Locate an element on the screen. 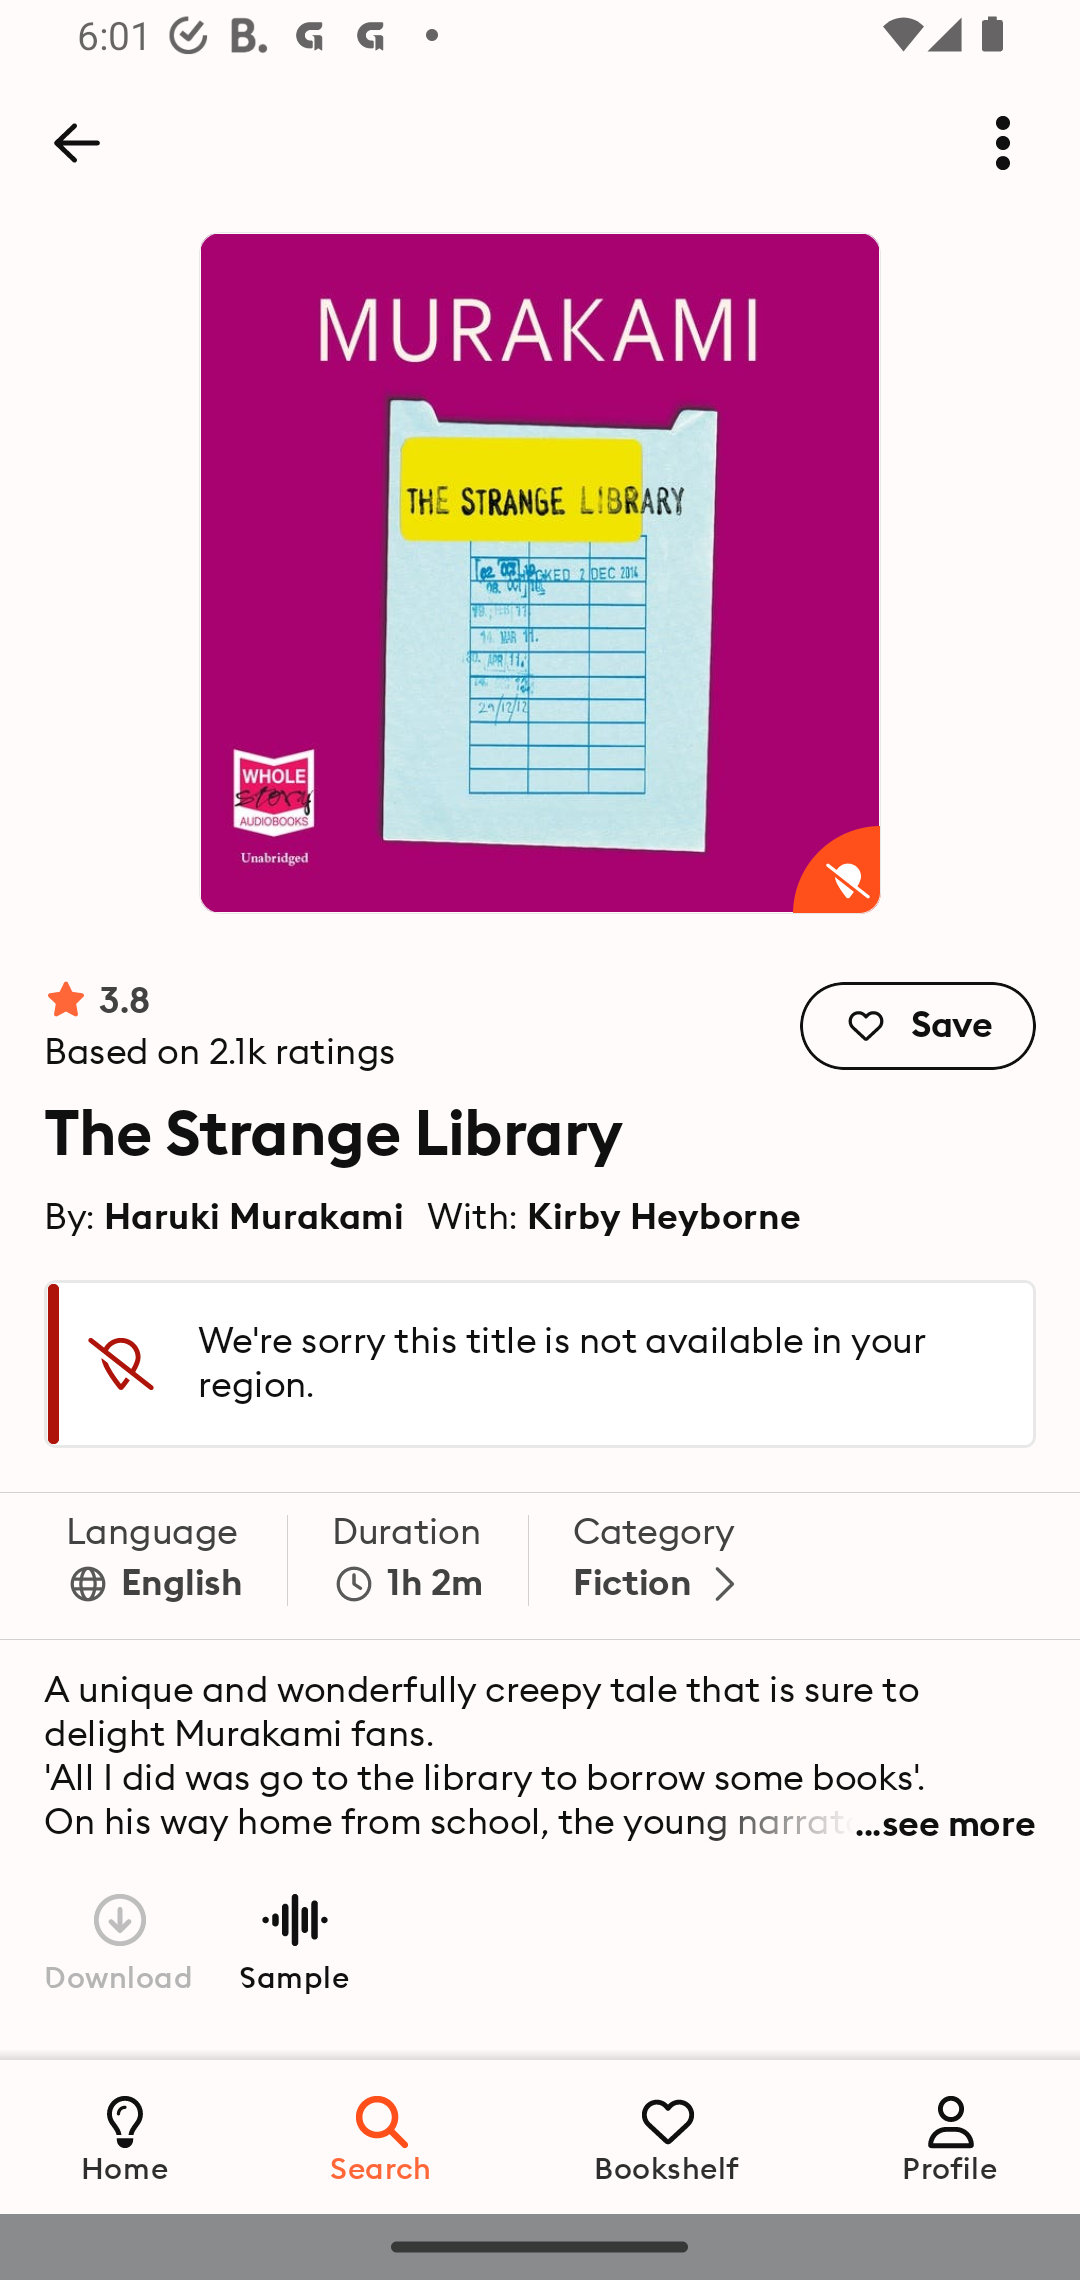 This screenshot has width=1080, height=2280. Rating 3.8 stars, out of 2063 ratings is located at coordinates (220, 1026).